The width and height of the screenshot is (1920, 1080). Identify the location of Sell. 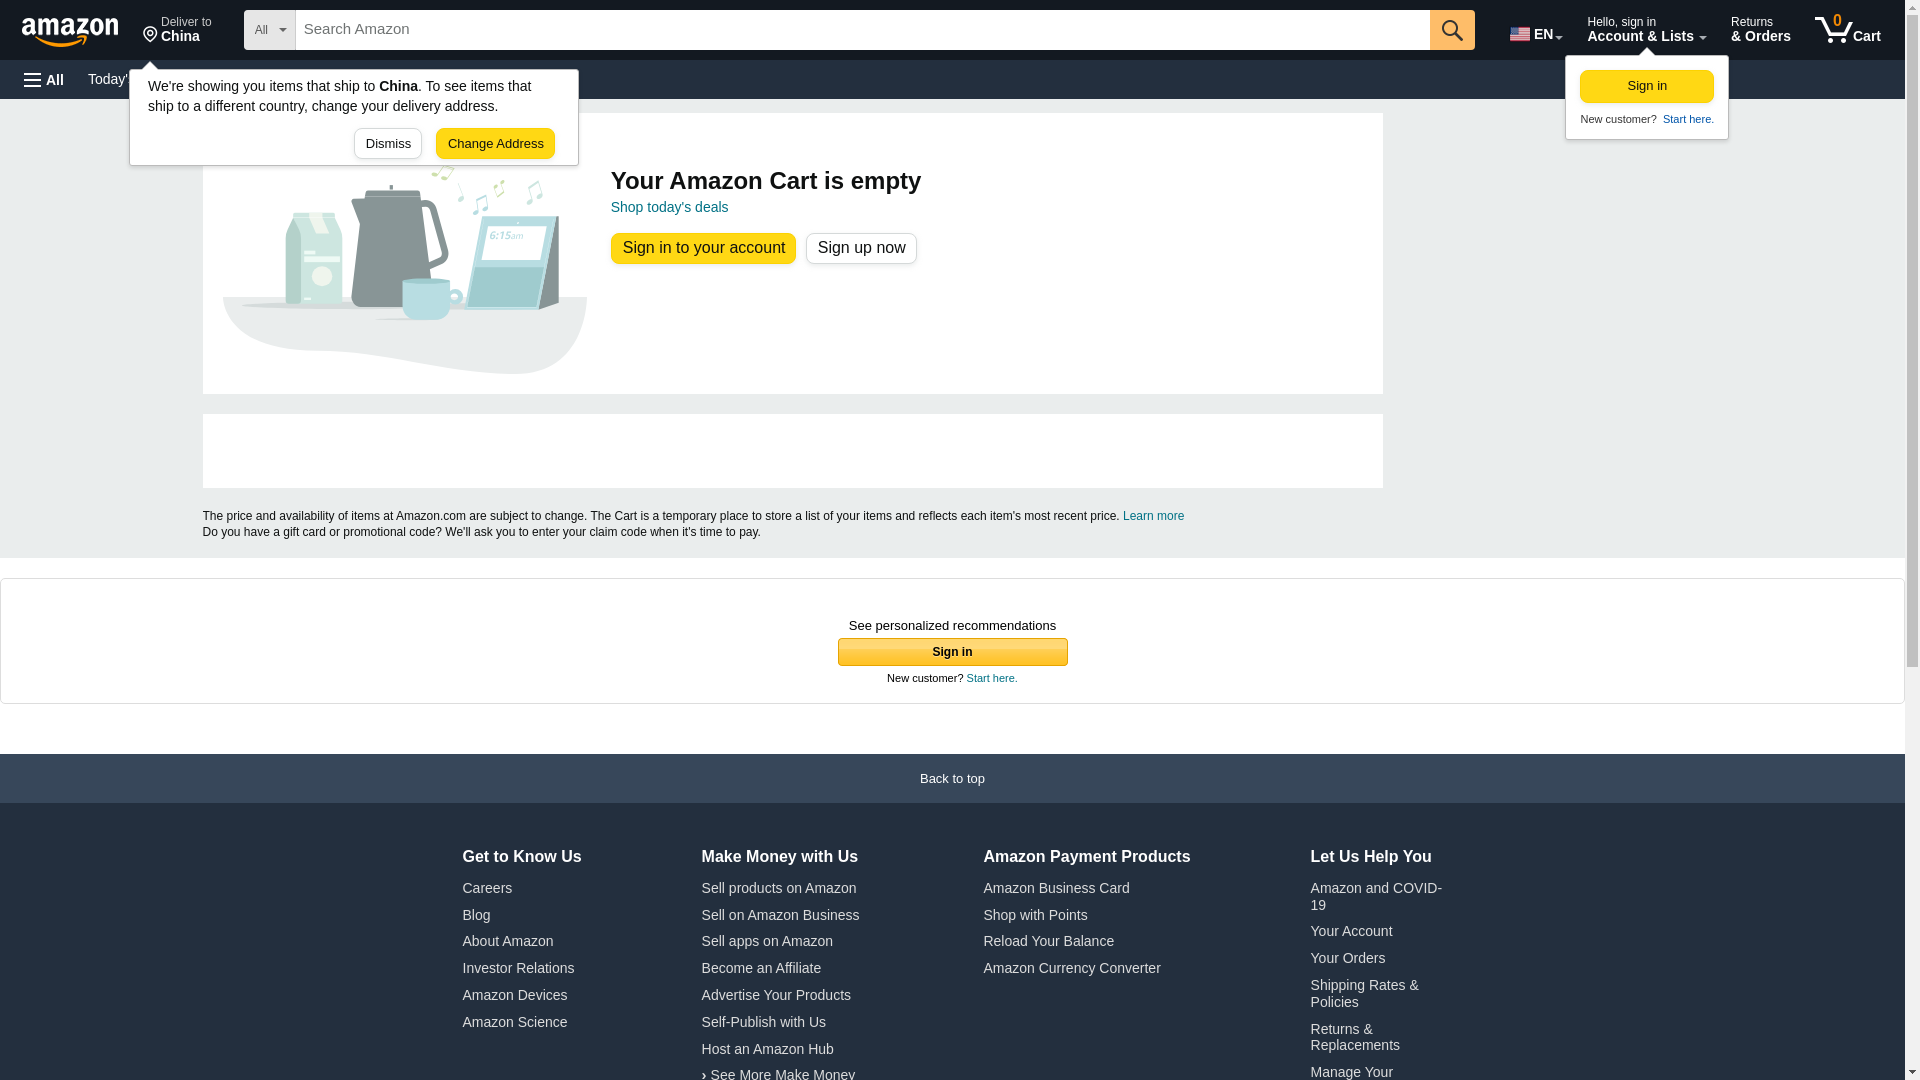
(1848, 30).